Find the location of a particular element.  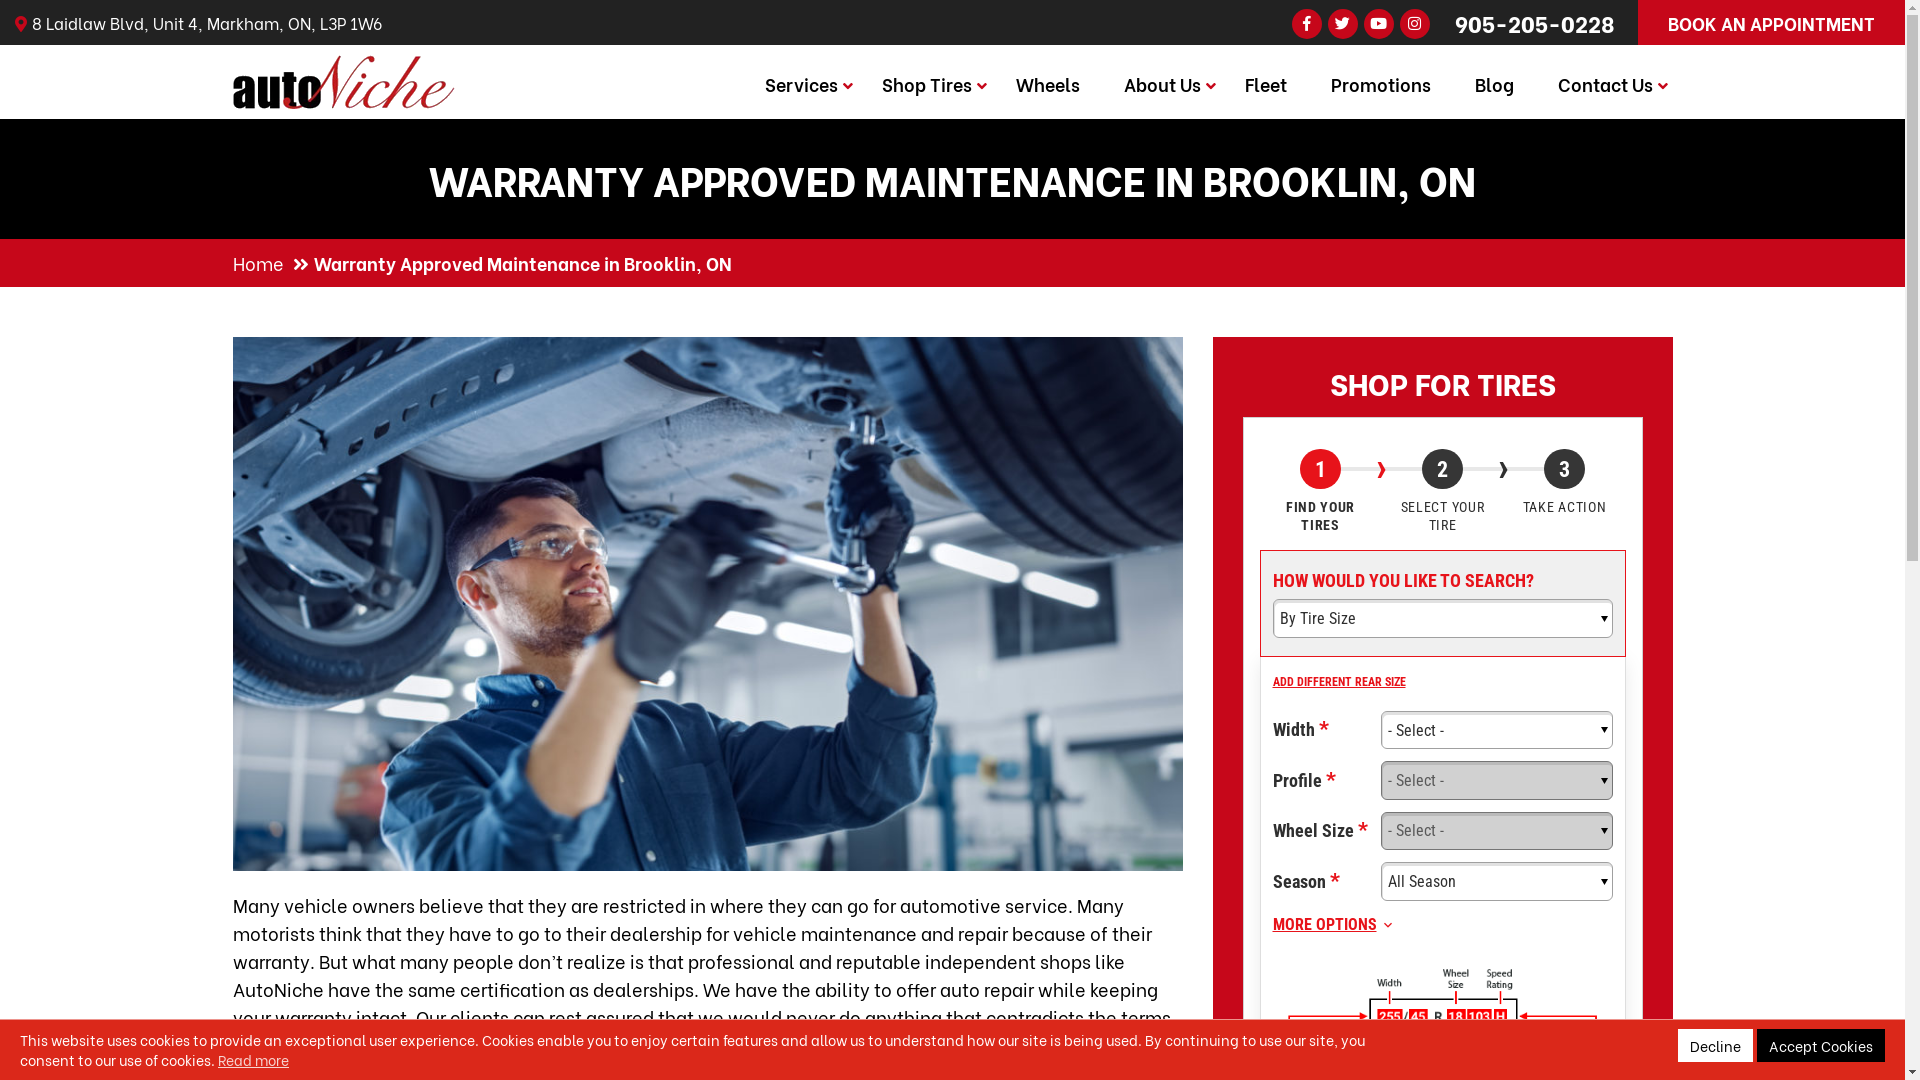

ADD DIFFERENT REAR SIZE is located at coordinates (1338, 682).